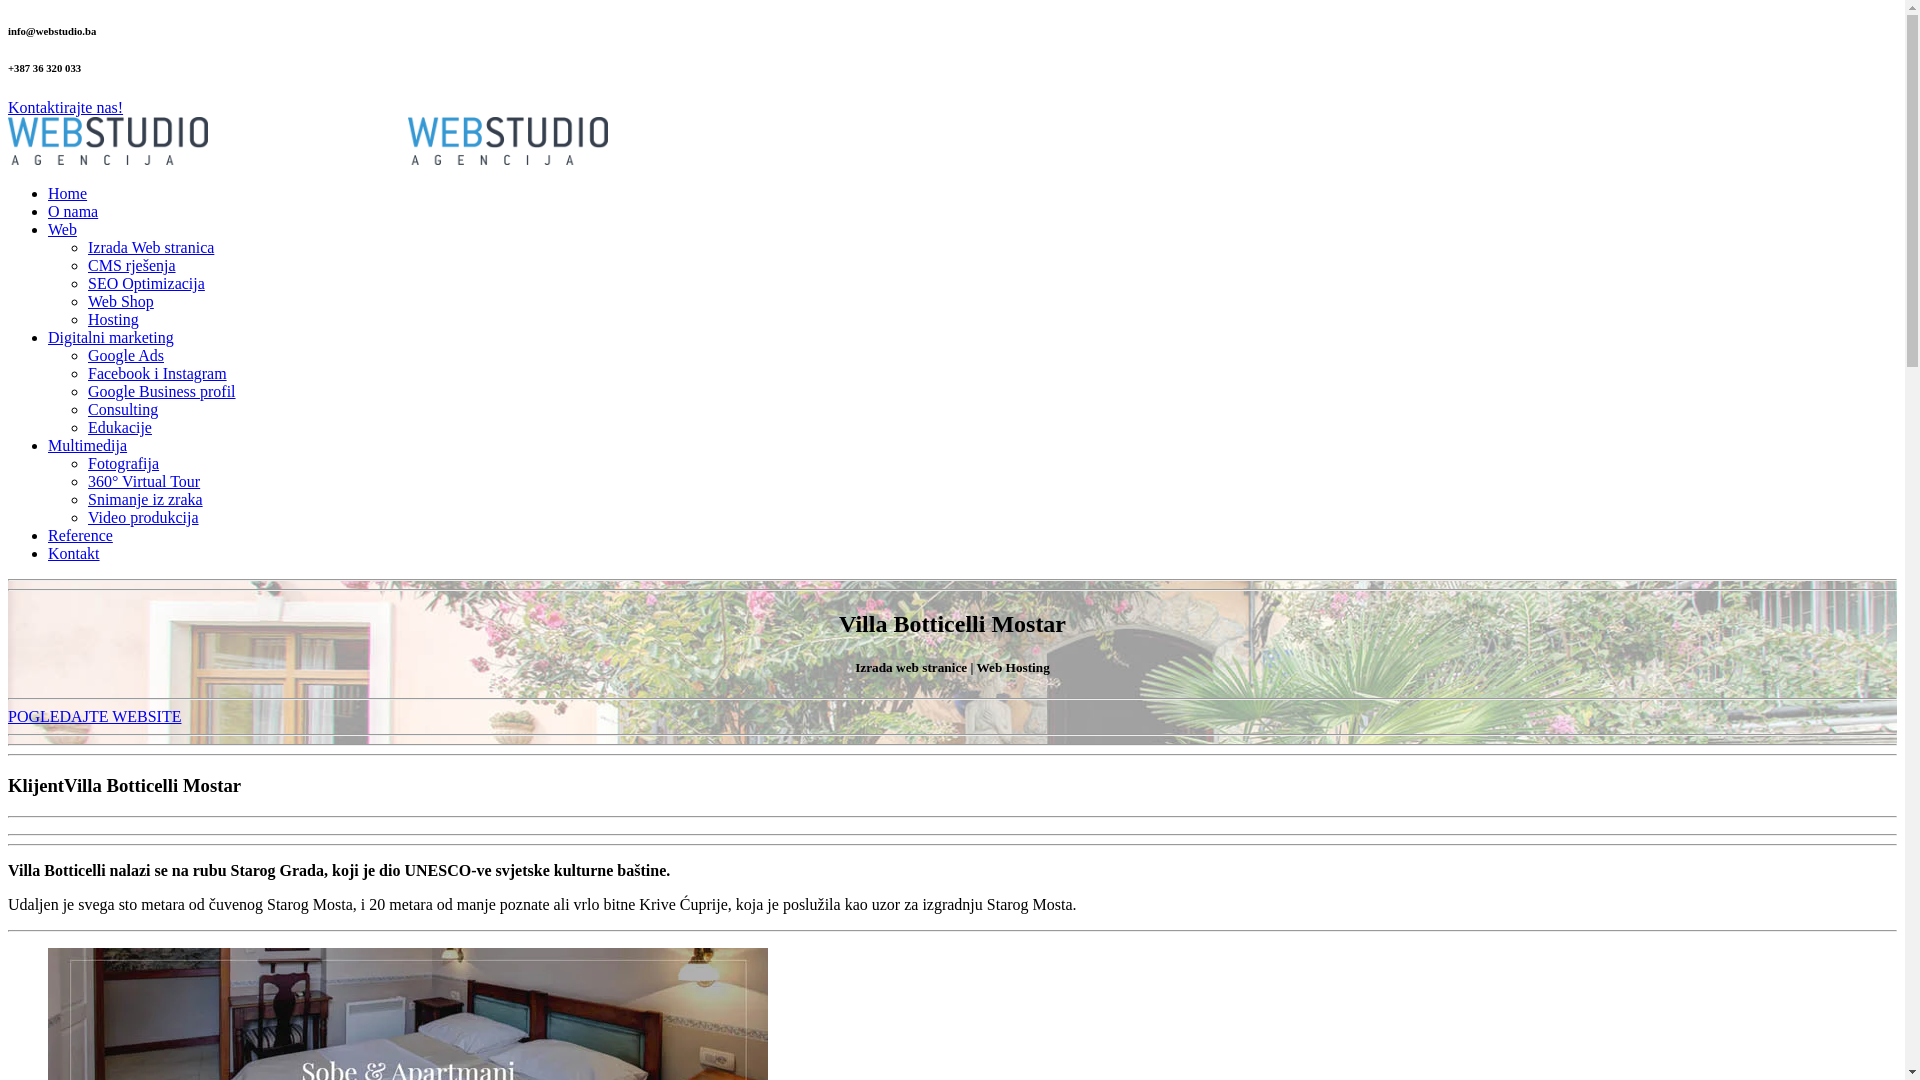  Describe the element at coordinates (80, 536) in the screenshot. I see `Reference` at that location.